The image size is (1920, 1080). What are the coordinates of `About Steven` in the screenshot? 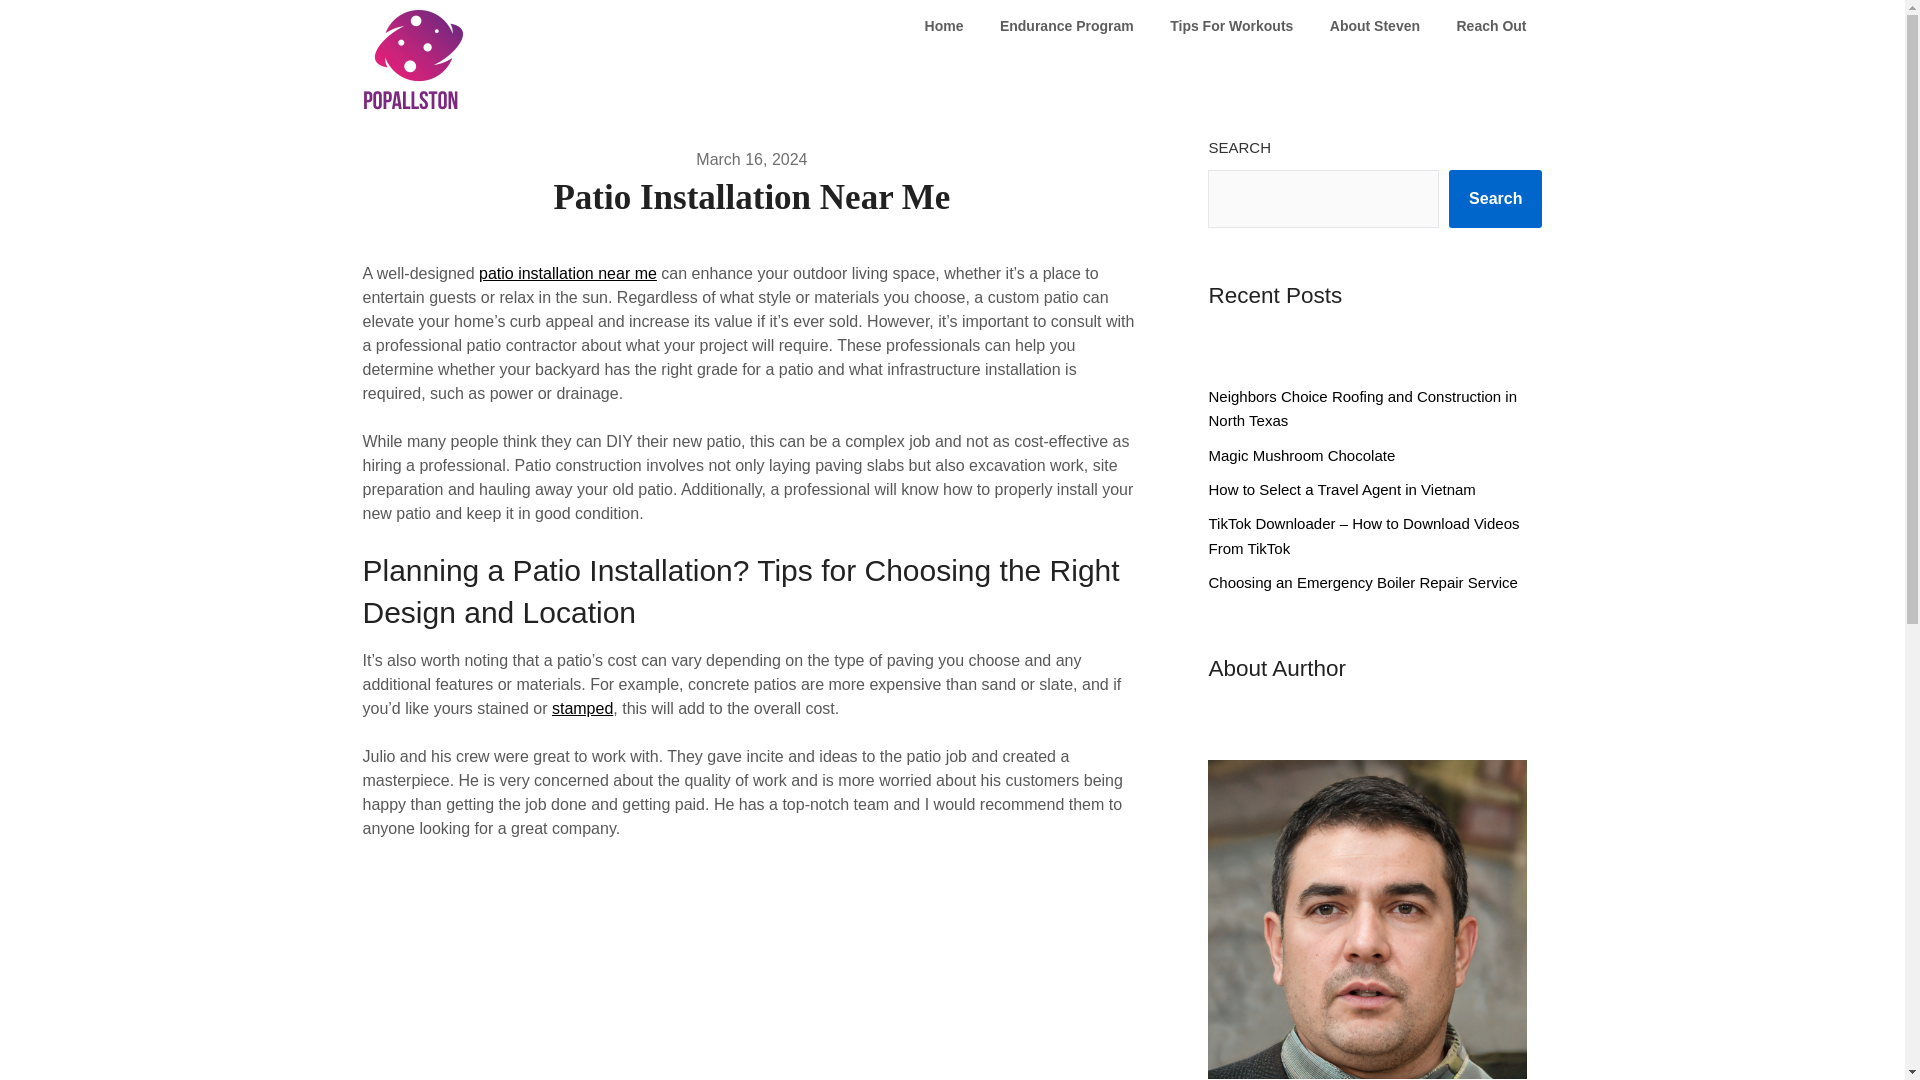 It's located at (1374, 26).